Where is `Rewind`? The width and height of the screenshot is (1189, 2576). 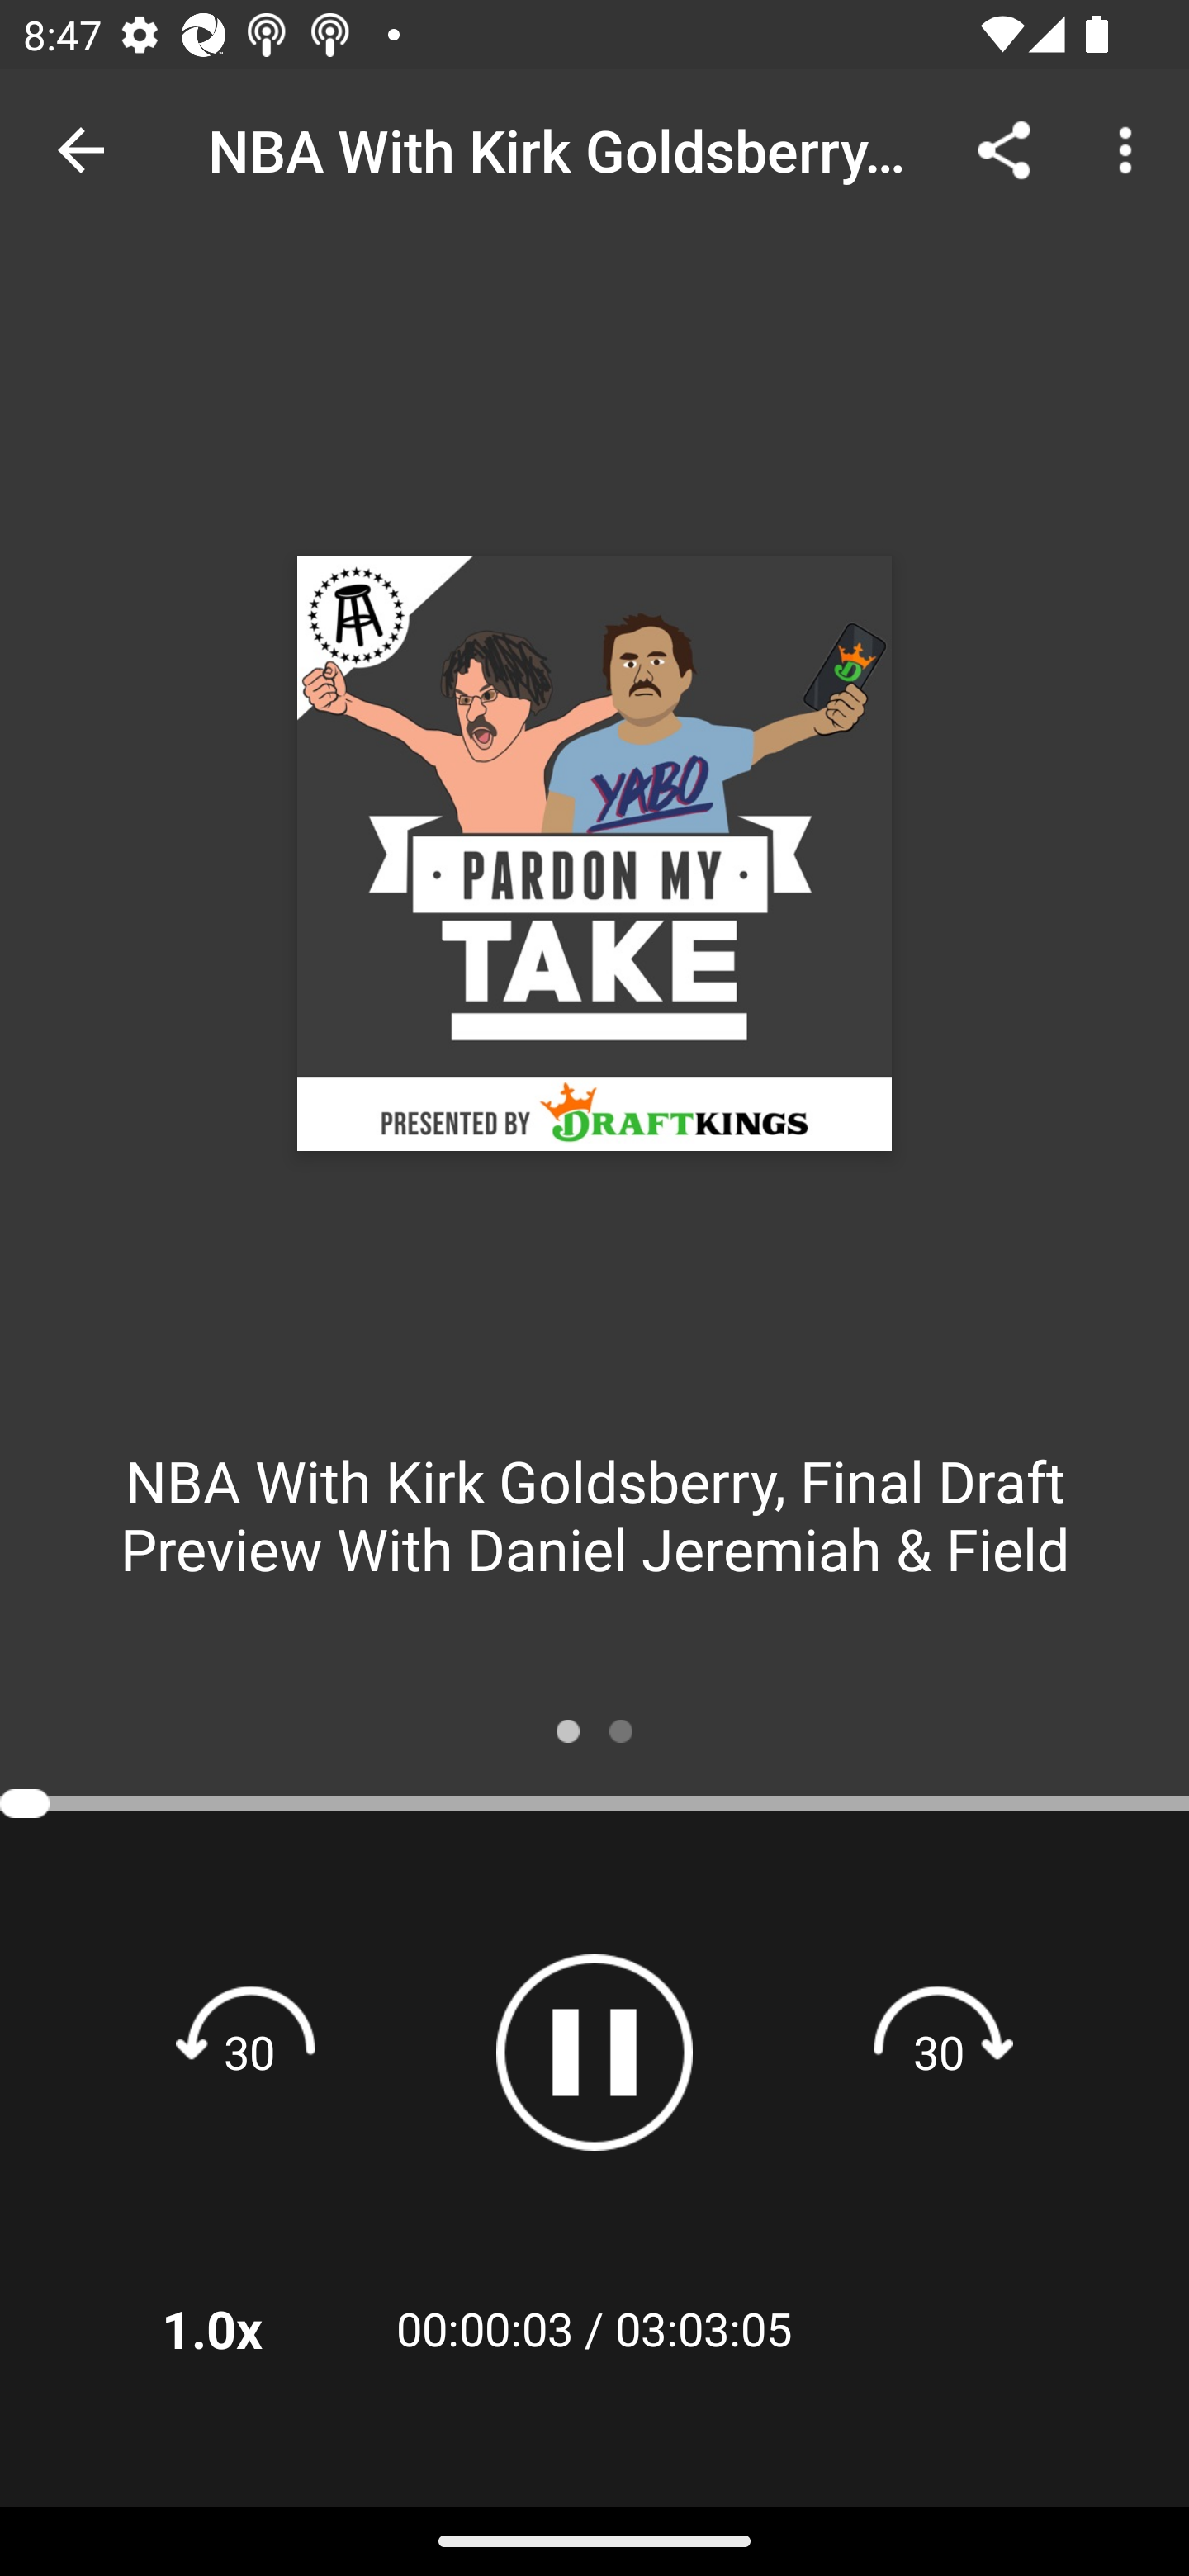 Rewind is located at coordinates (249, 2051).